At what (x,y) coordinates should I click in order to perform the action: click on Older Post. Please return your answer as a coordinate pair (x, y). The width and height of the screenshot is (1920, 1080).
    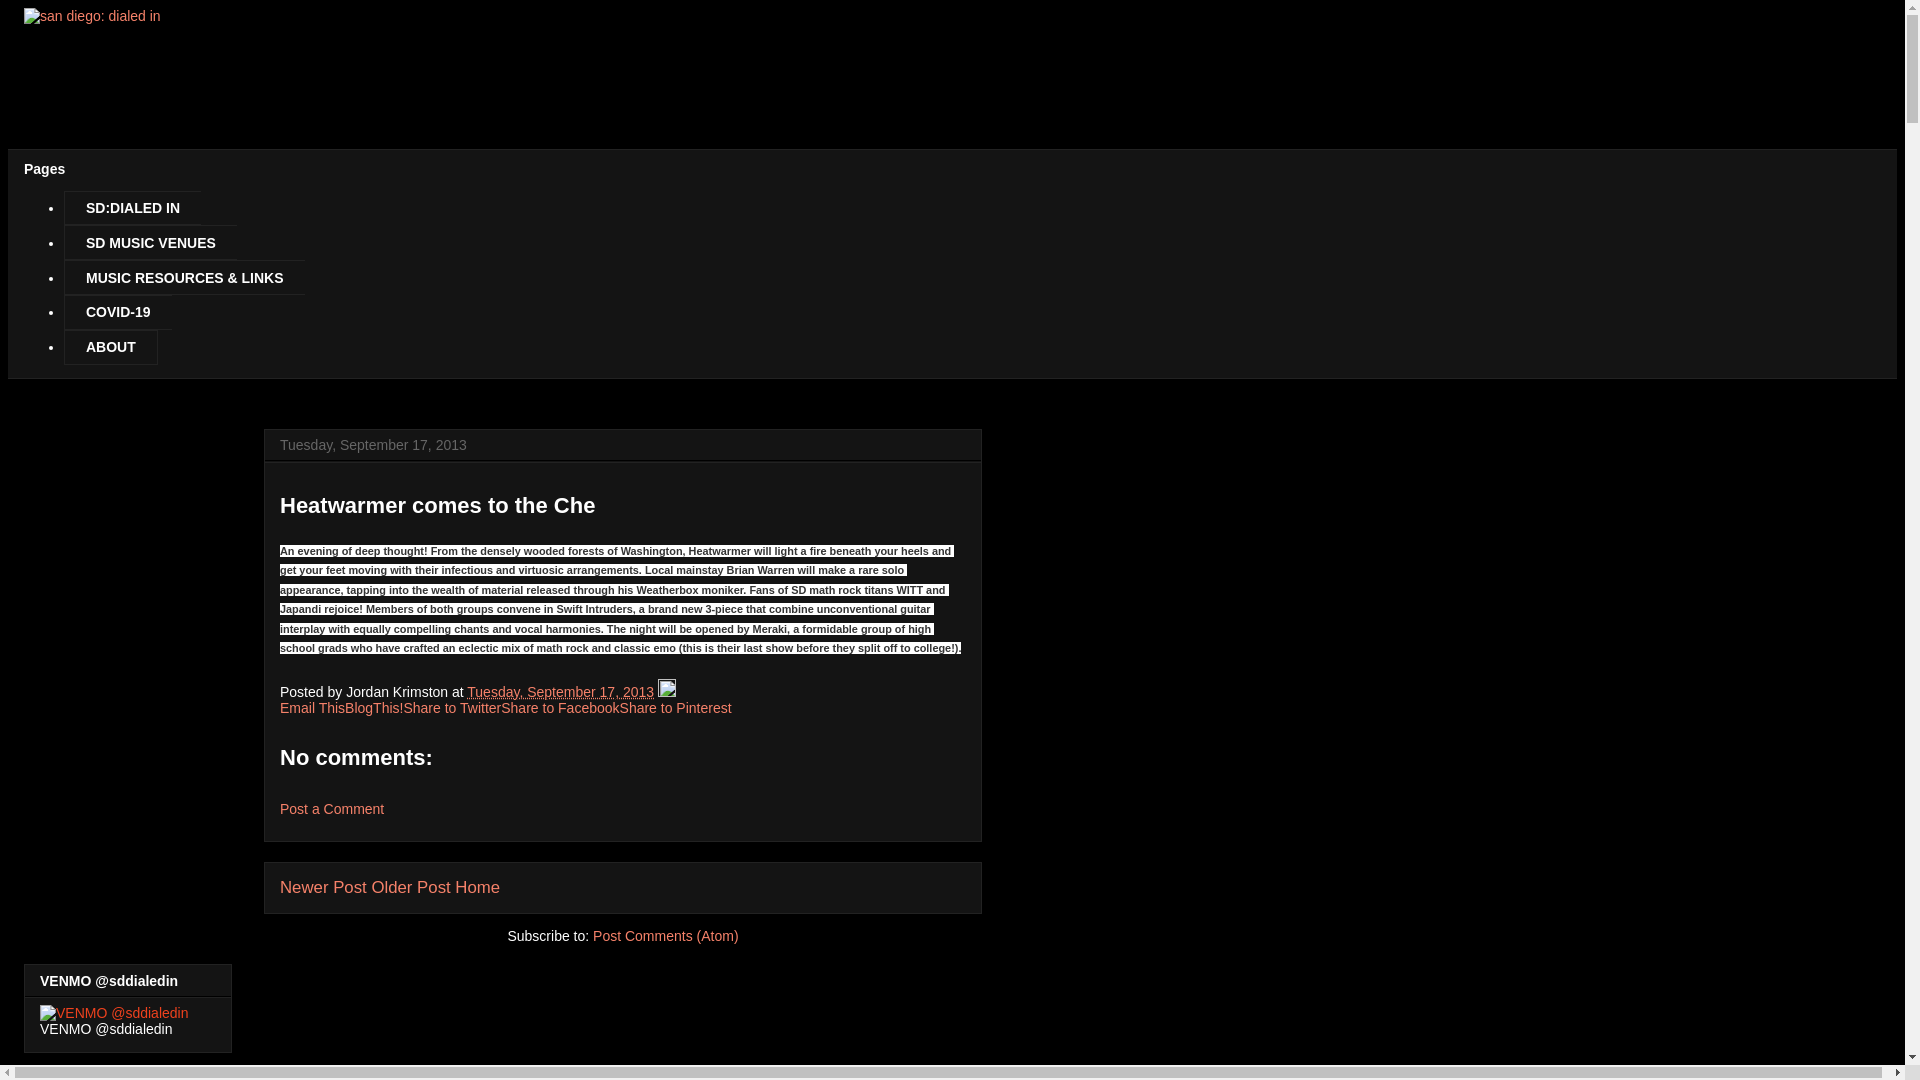
    Looking at the image, I should click on (410, 888).